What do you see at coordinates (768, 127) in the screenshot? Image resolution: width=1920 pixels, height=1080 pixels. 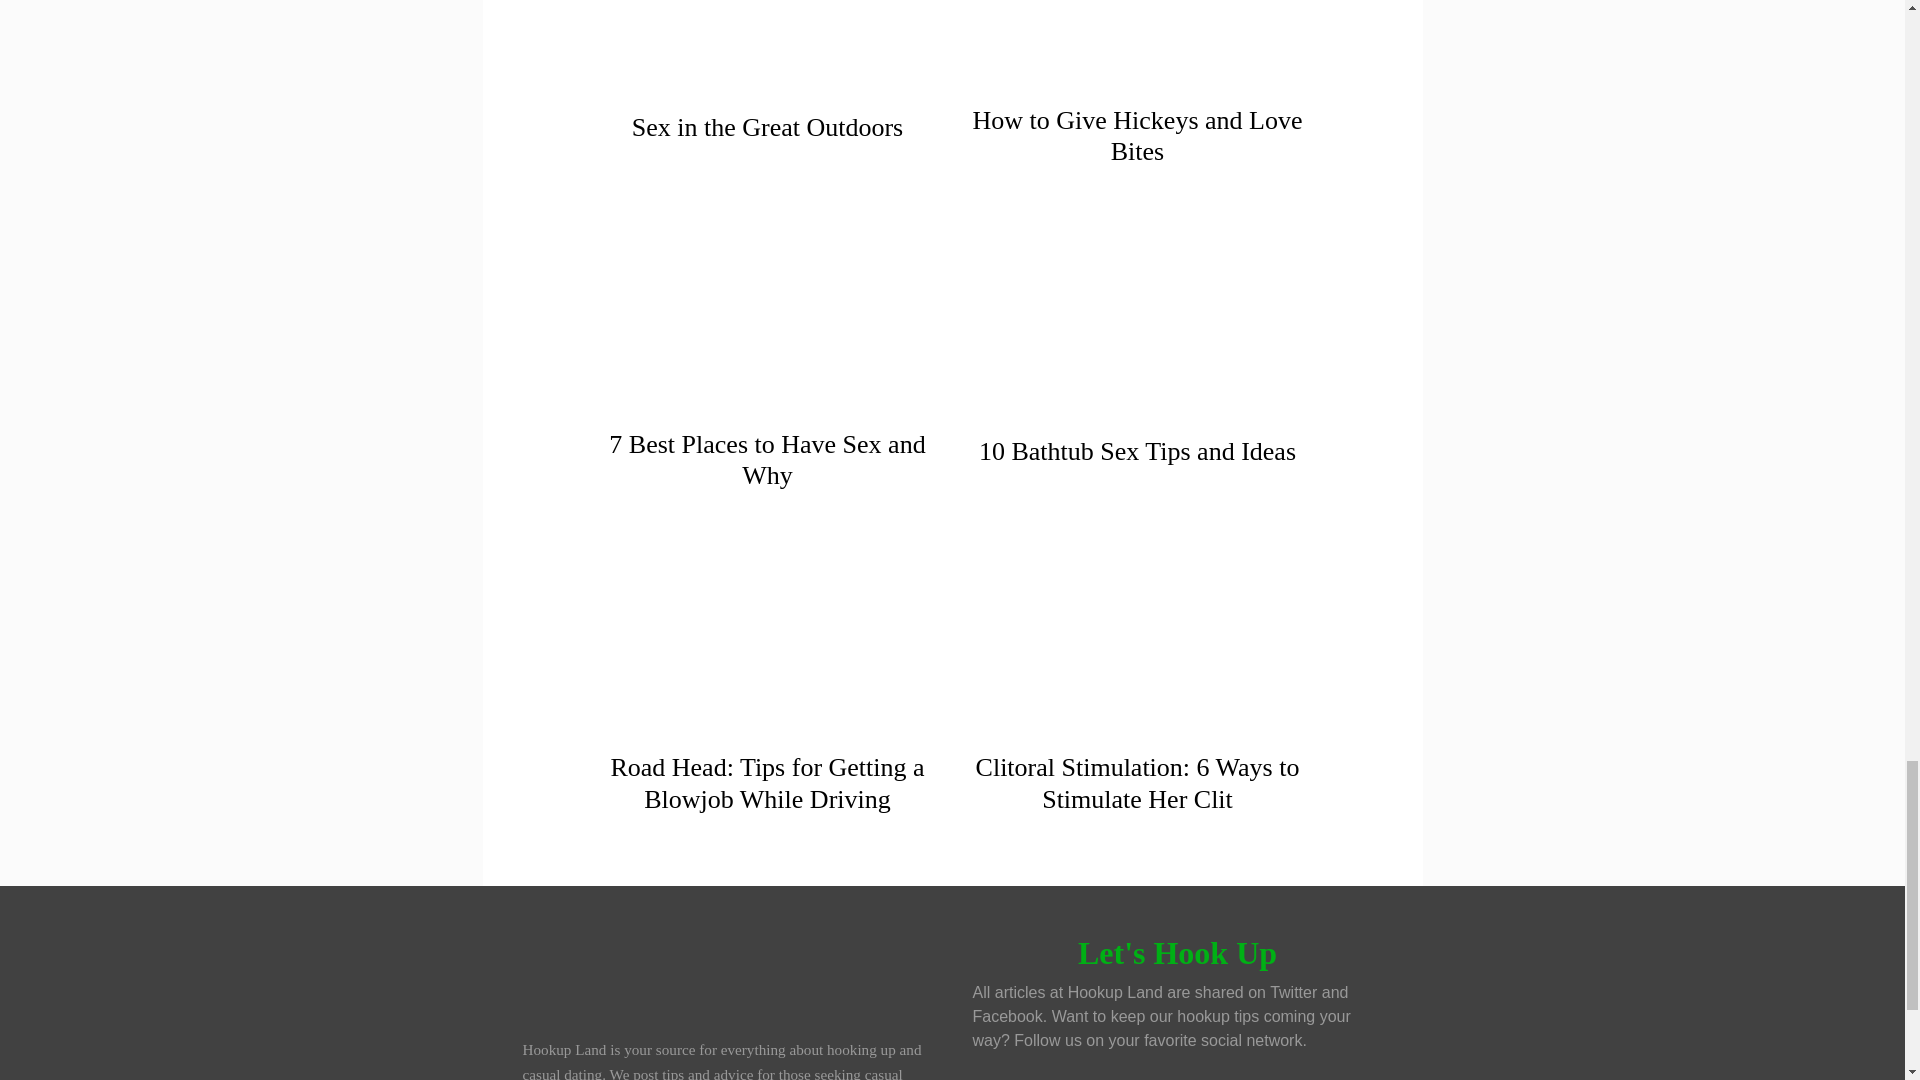 I see `Sex in the Great Outdoors` at bounding box center [768, 127].